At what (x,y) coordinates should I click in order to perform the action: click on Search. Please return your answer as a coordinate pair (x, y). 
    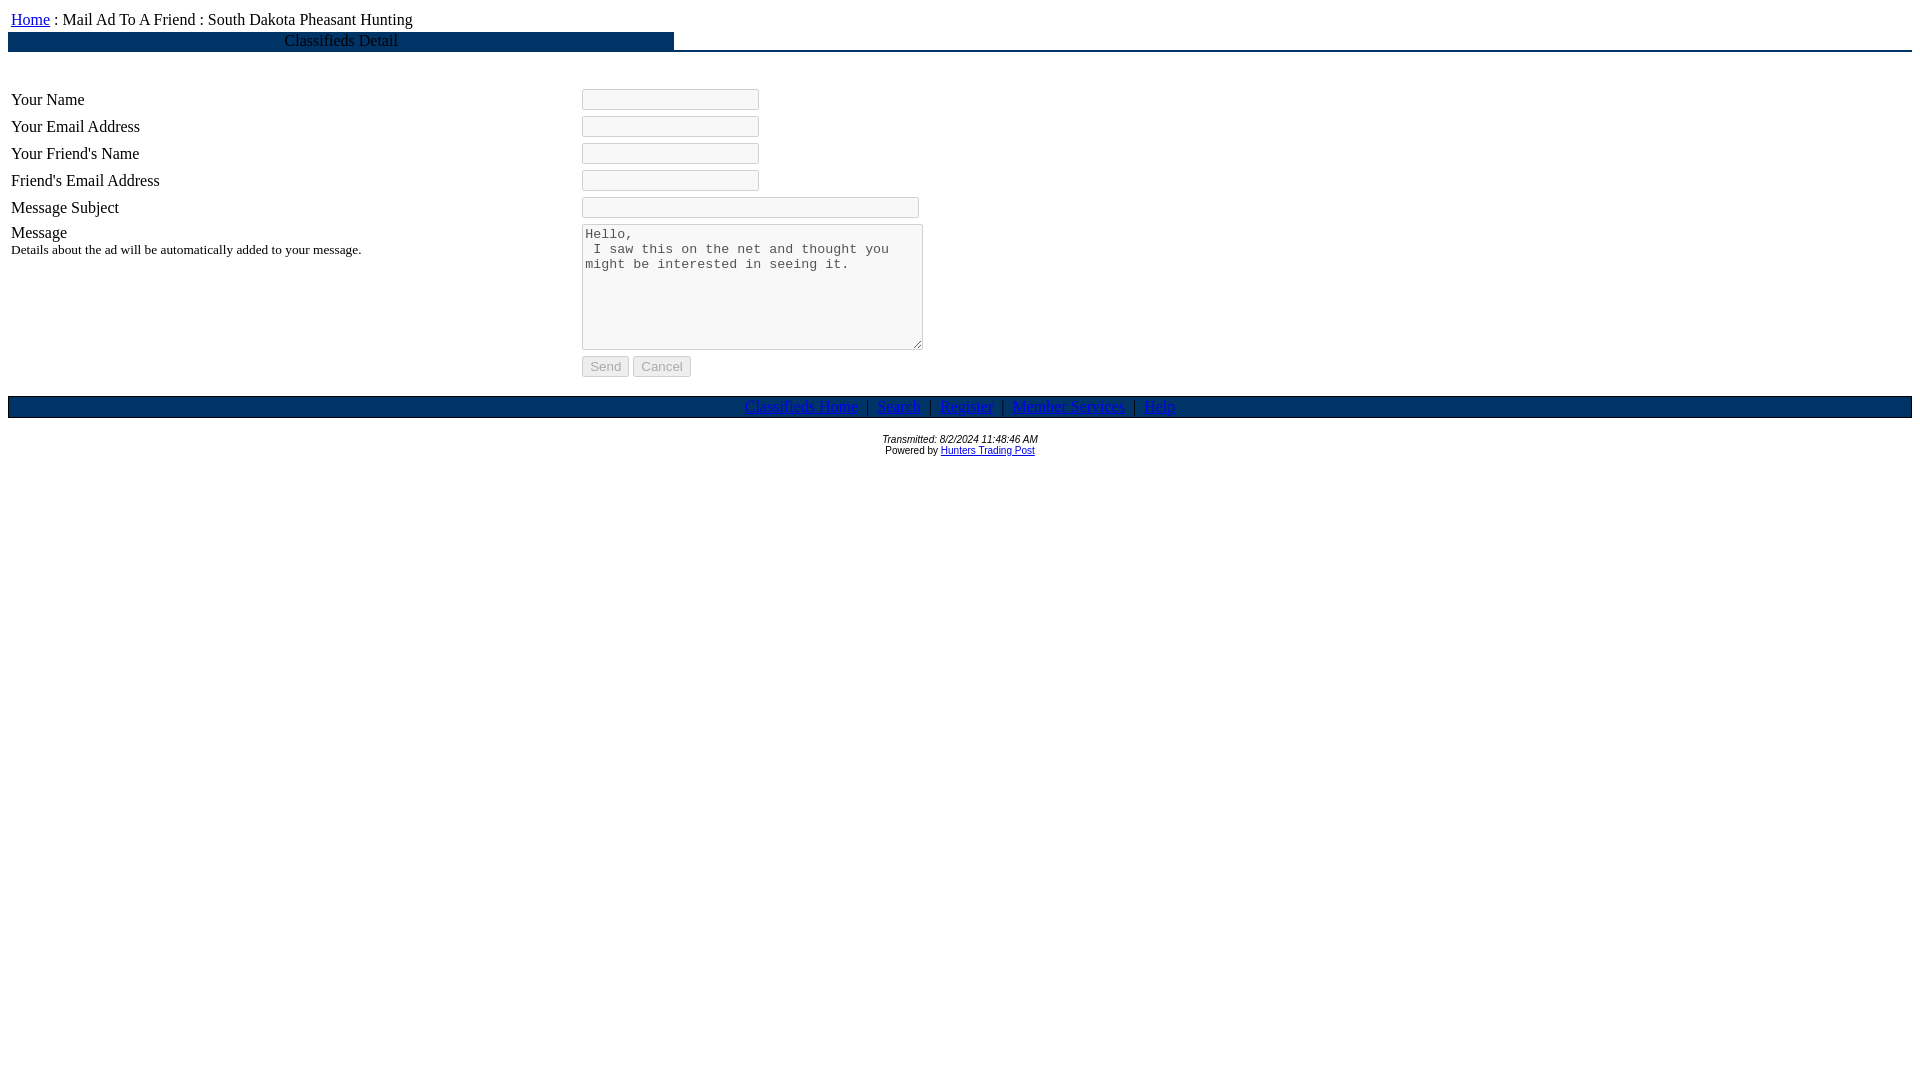
    Looking at the image, I should click on (899, 406).